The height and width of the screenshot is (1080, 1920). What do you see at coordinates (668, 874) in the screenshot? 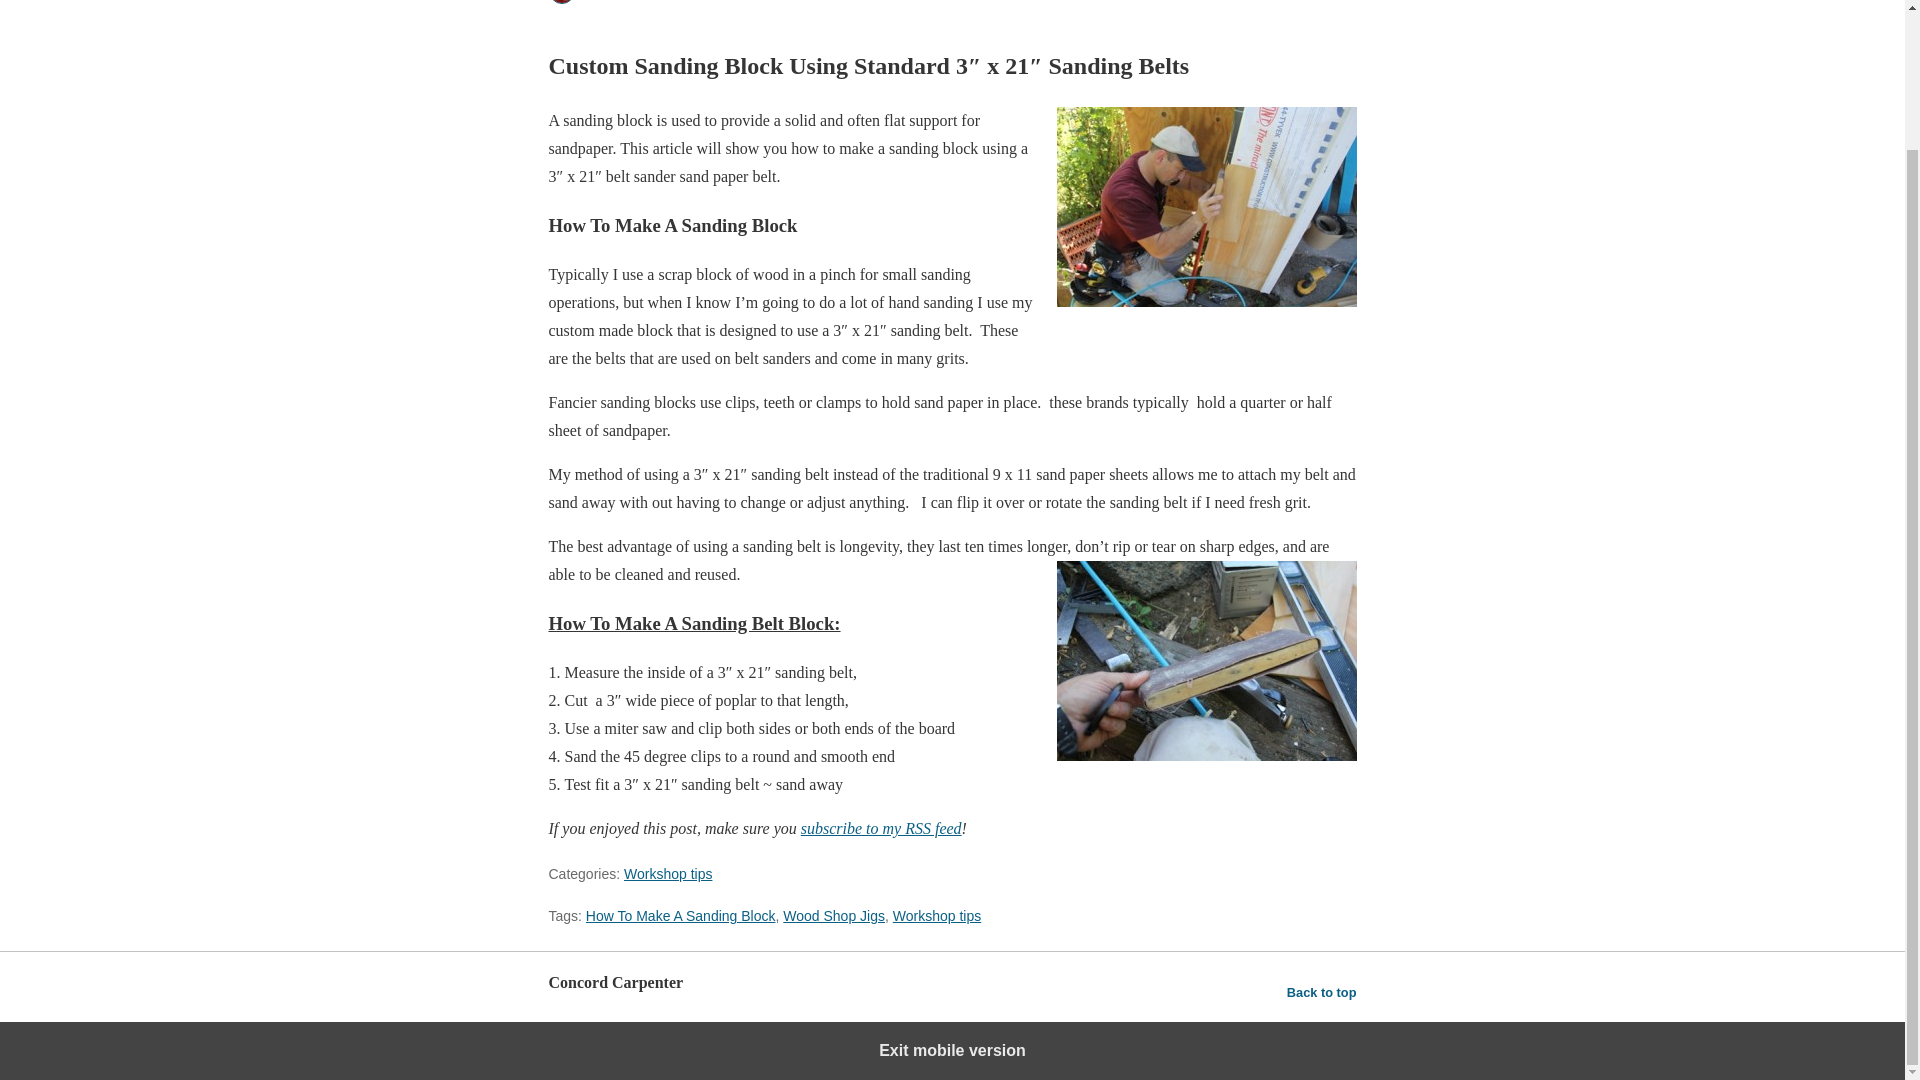
I see `Workshop tips` at bounding box center [668, 874].